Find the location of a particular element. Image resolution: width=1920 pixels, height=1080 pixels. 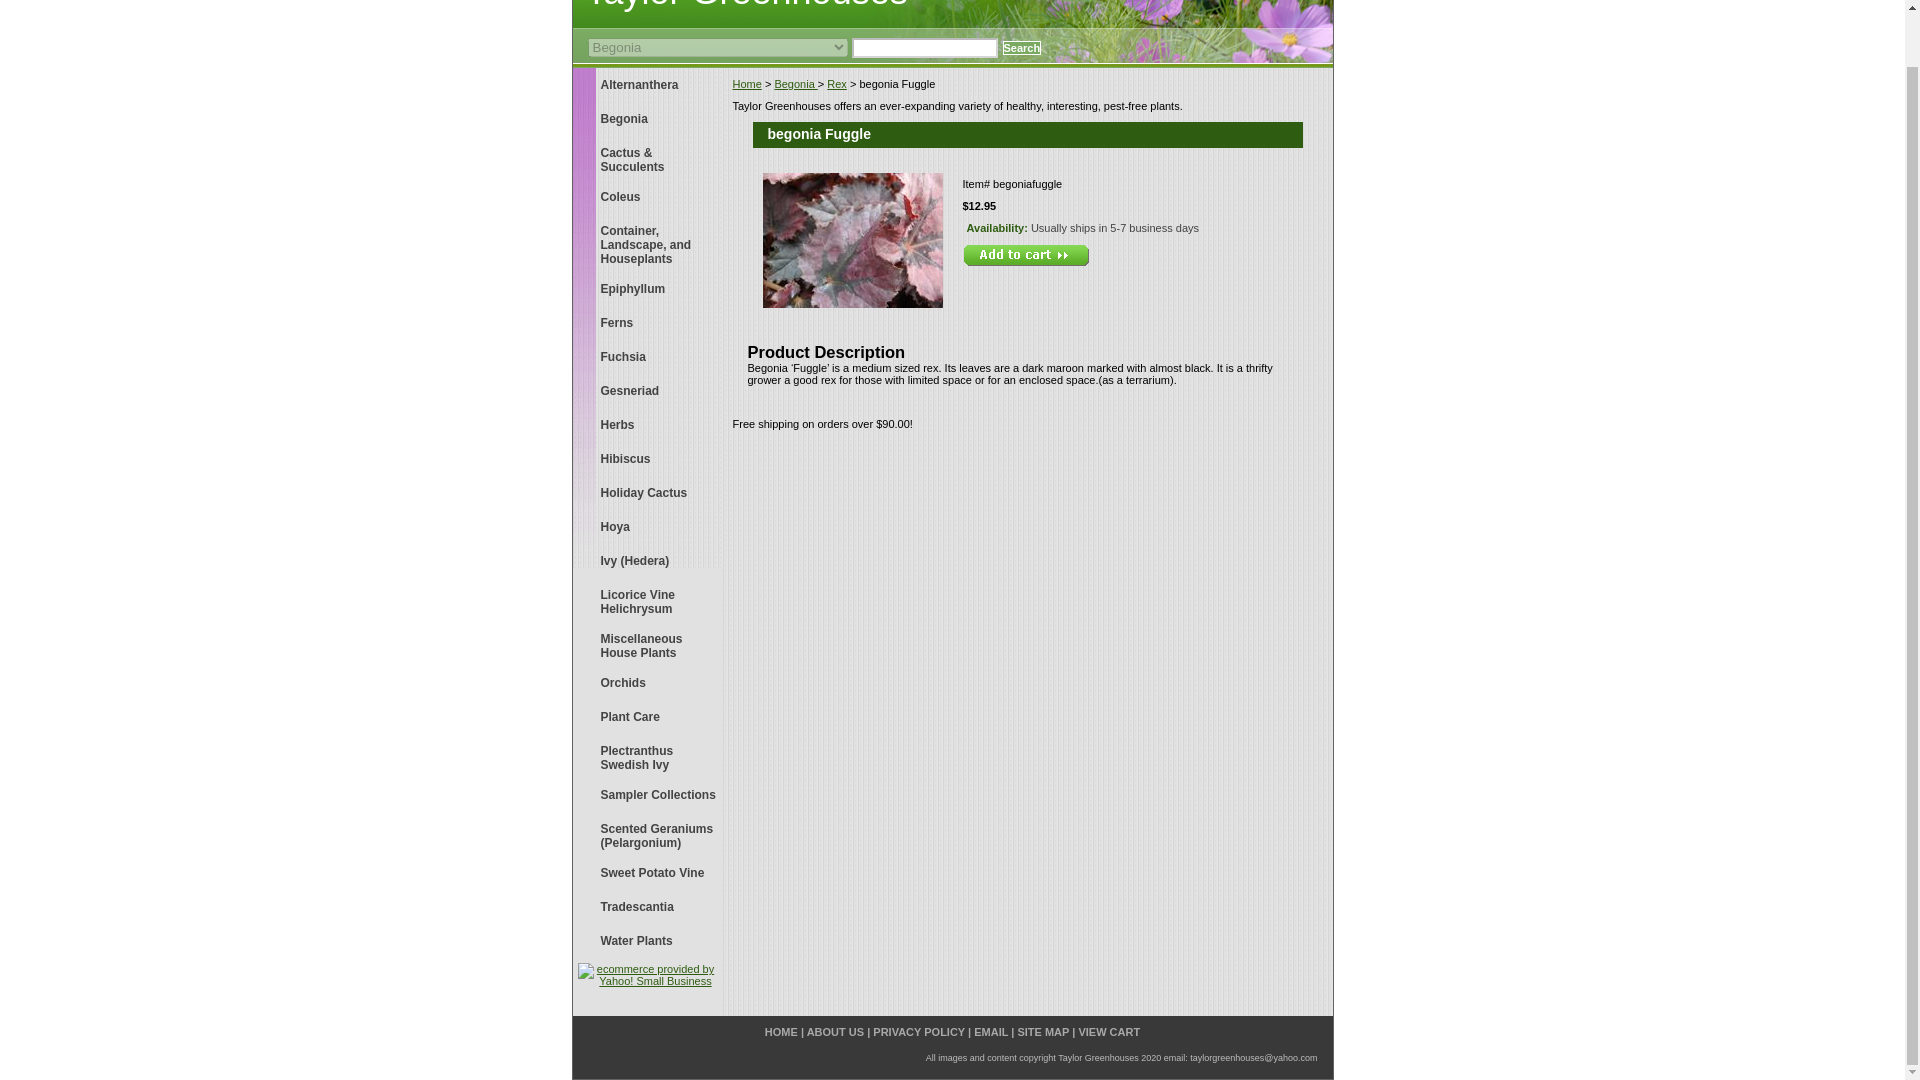

Add to cart is located at coordinates (1024, 254).